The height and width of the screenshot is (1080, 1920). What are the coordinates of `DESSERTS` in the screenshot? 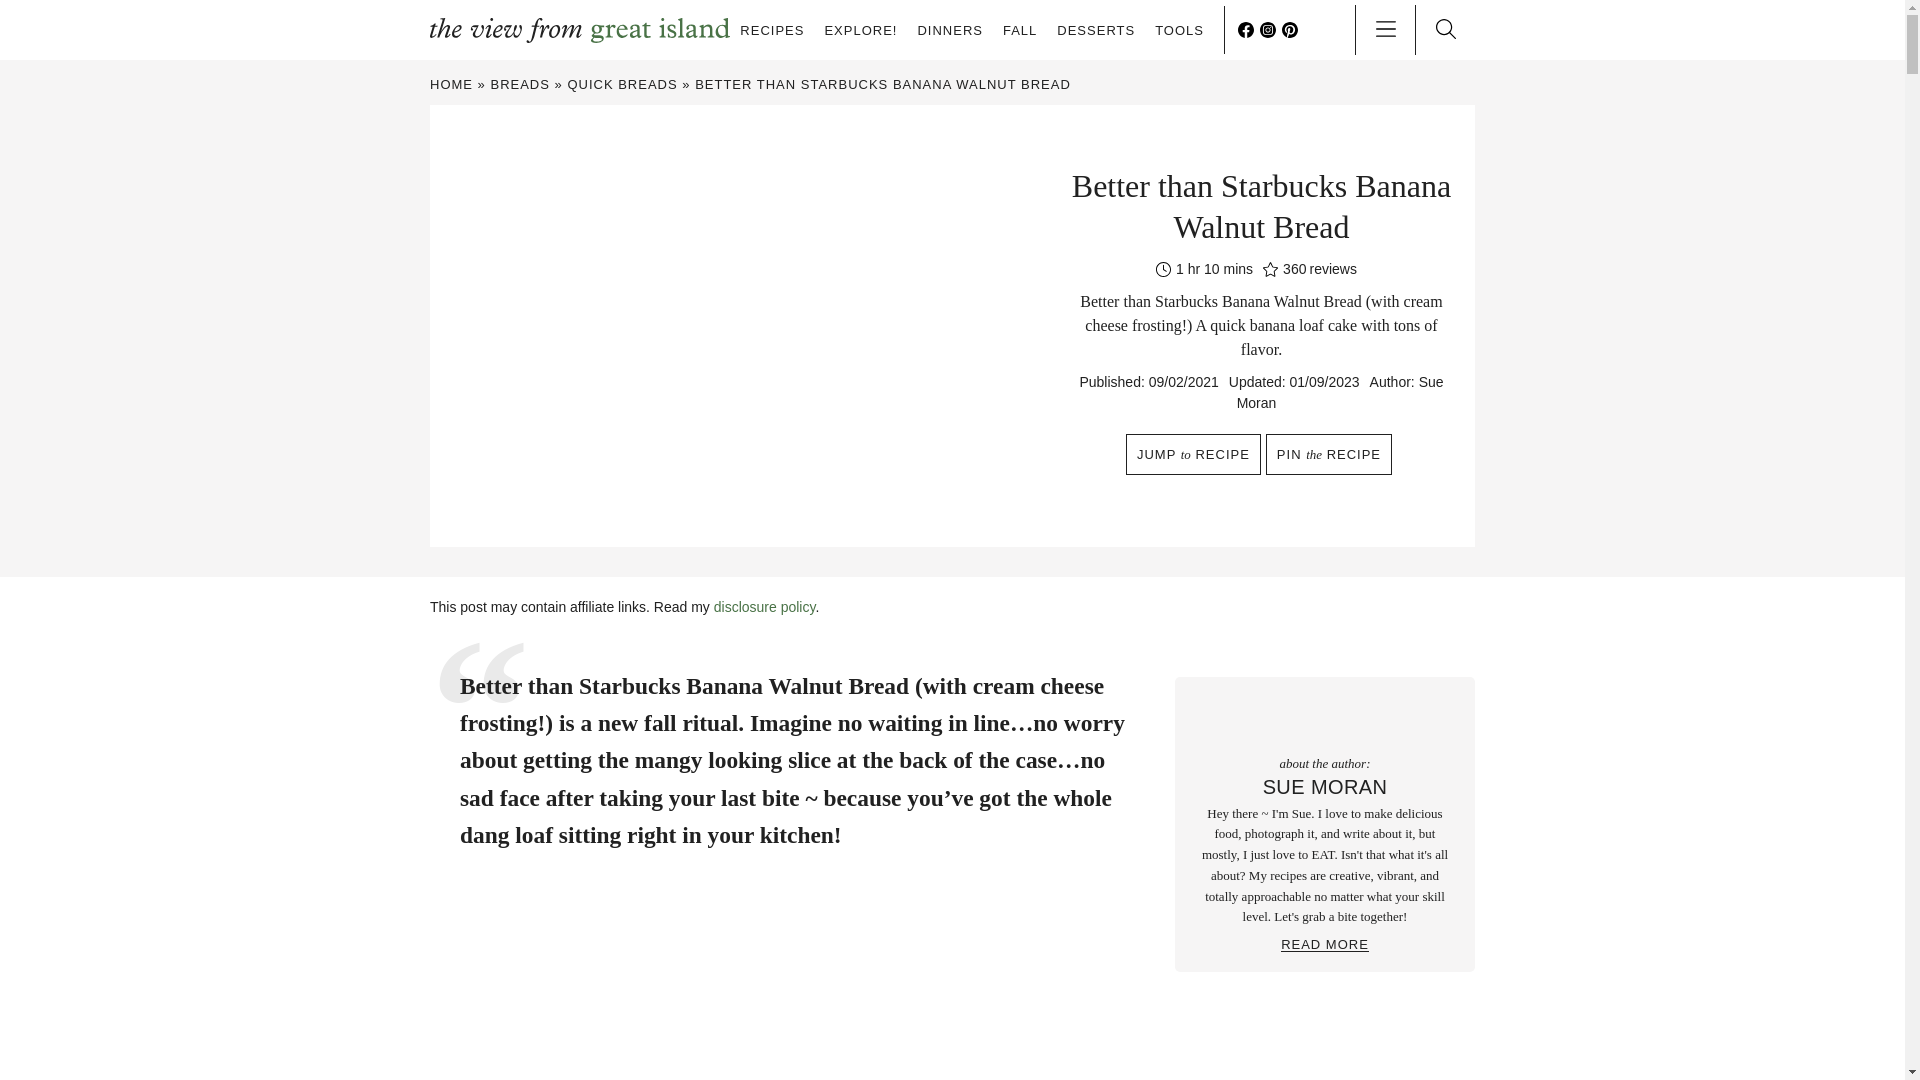 It's located at (1096, 30).